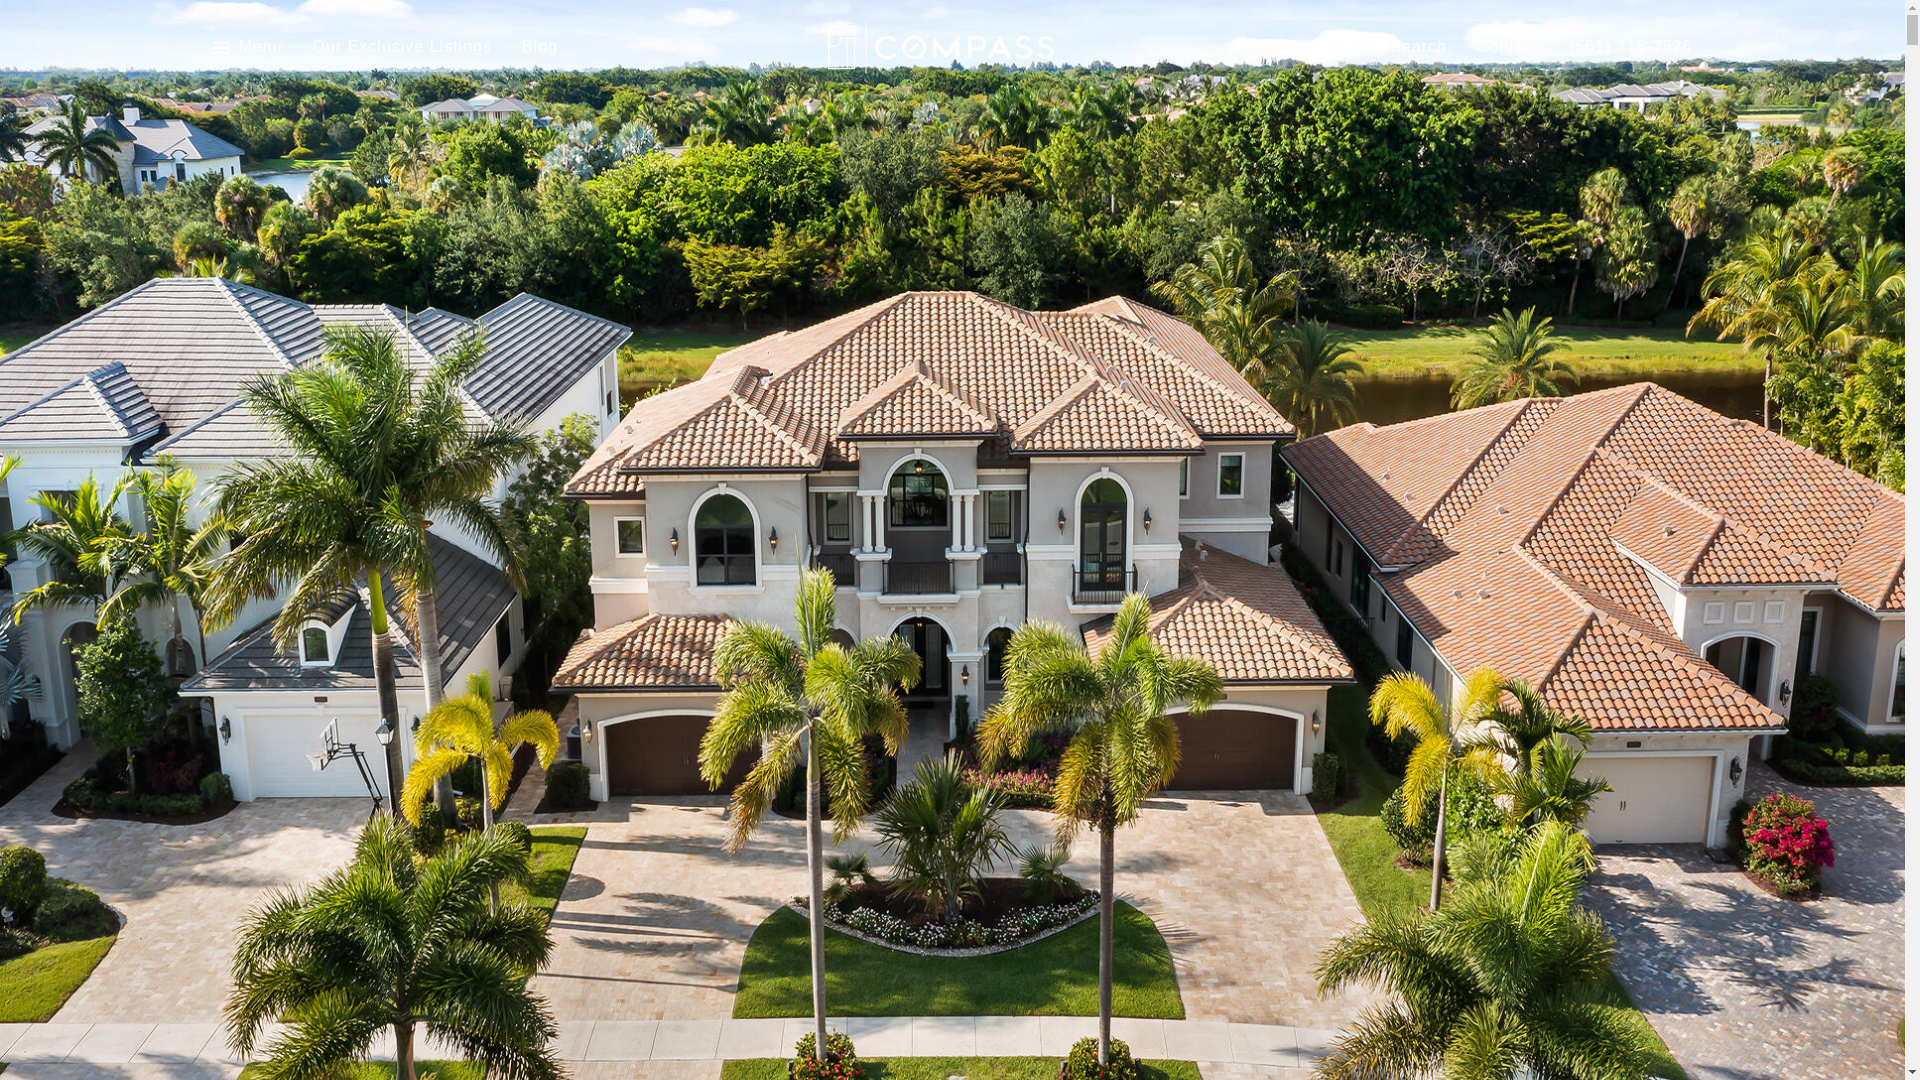  I want to click on Home Search, so click(1392, 47).